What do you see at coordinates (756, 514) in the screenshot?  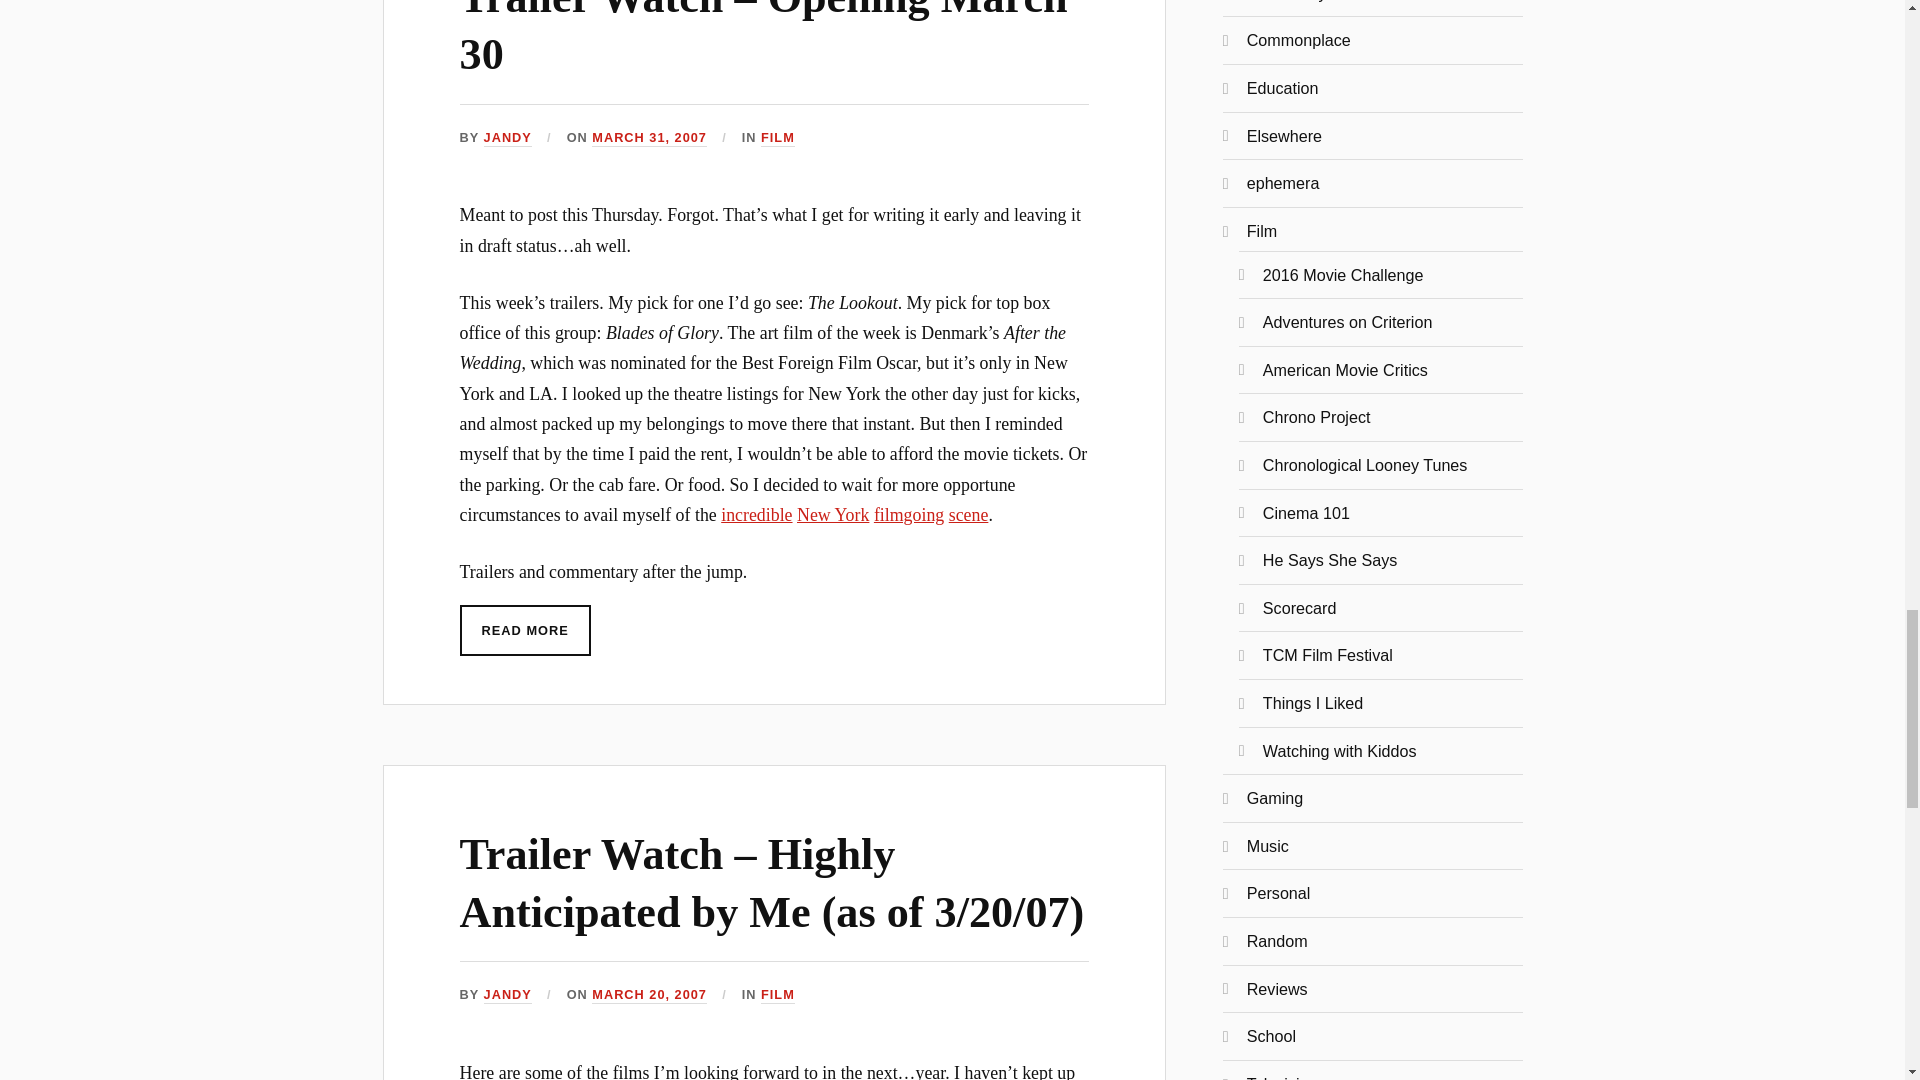 I see `incredible` at bounding box center [756, 514].